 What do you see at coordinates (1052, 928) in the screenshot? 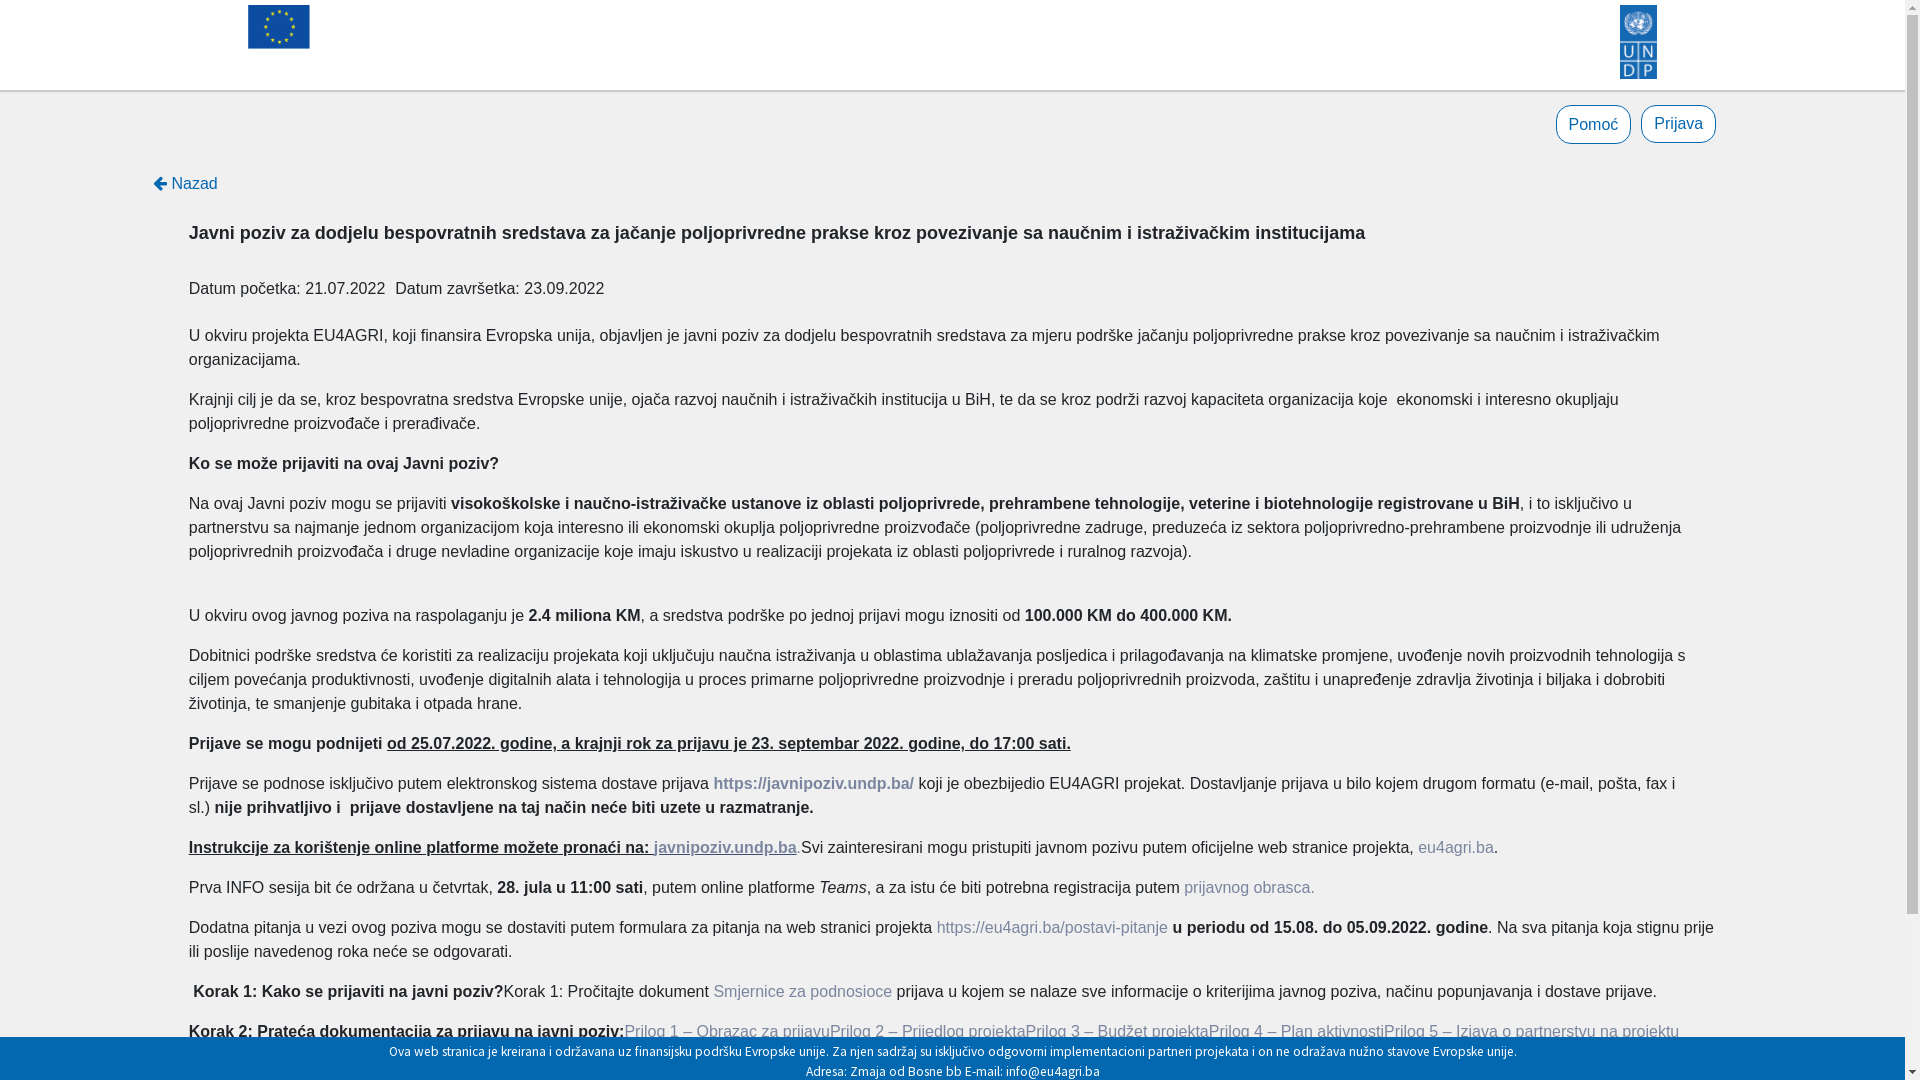
I see `https://eu4agri.ba/postavi-pitanje` at bounding box center [1052, 928].